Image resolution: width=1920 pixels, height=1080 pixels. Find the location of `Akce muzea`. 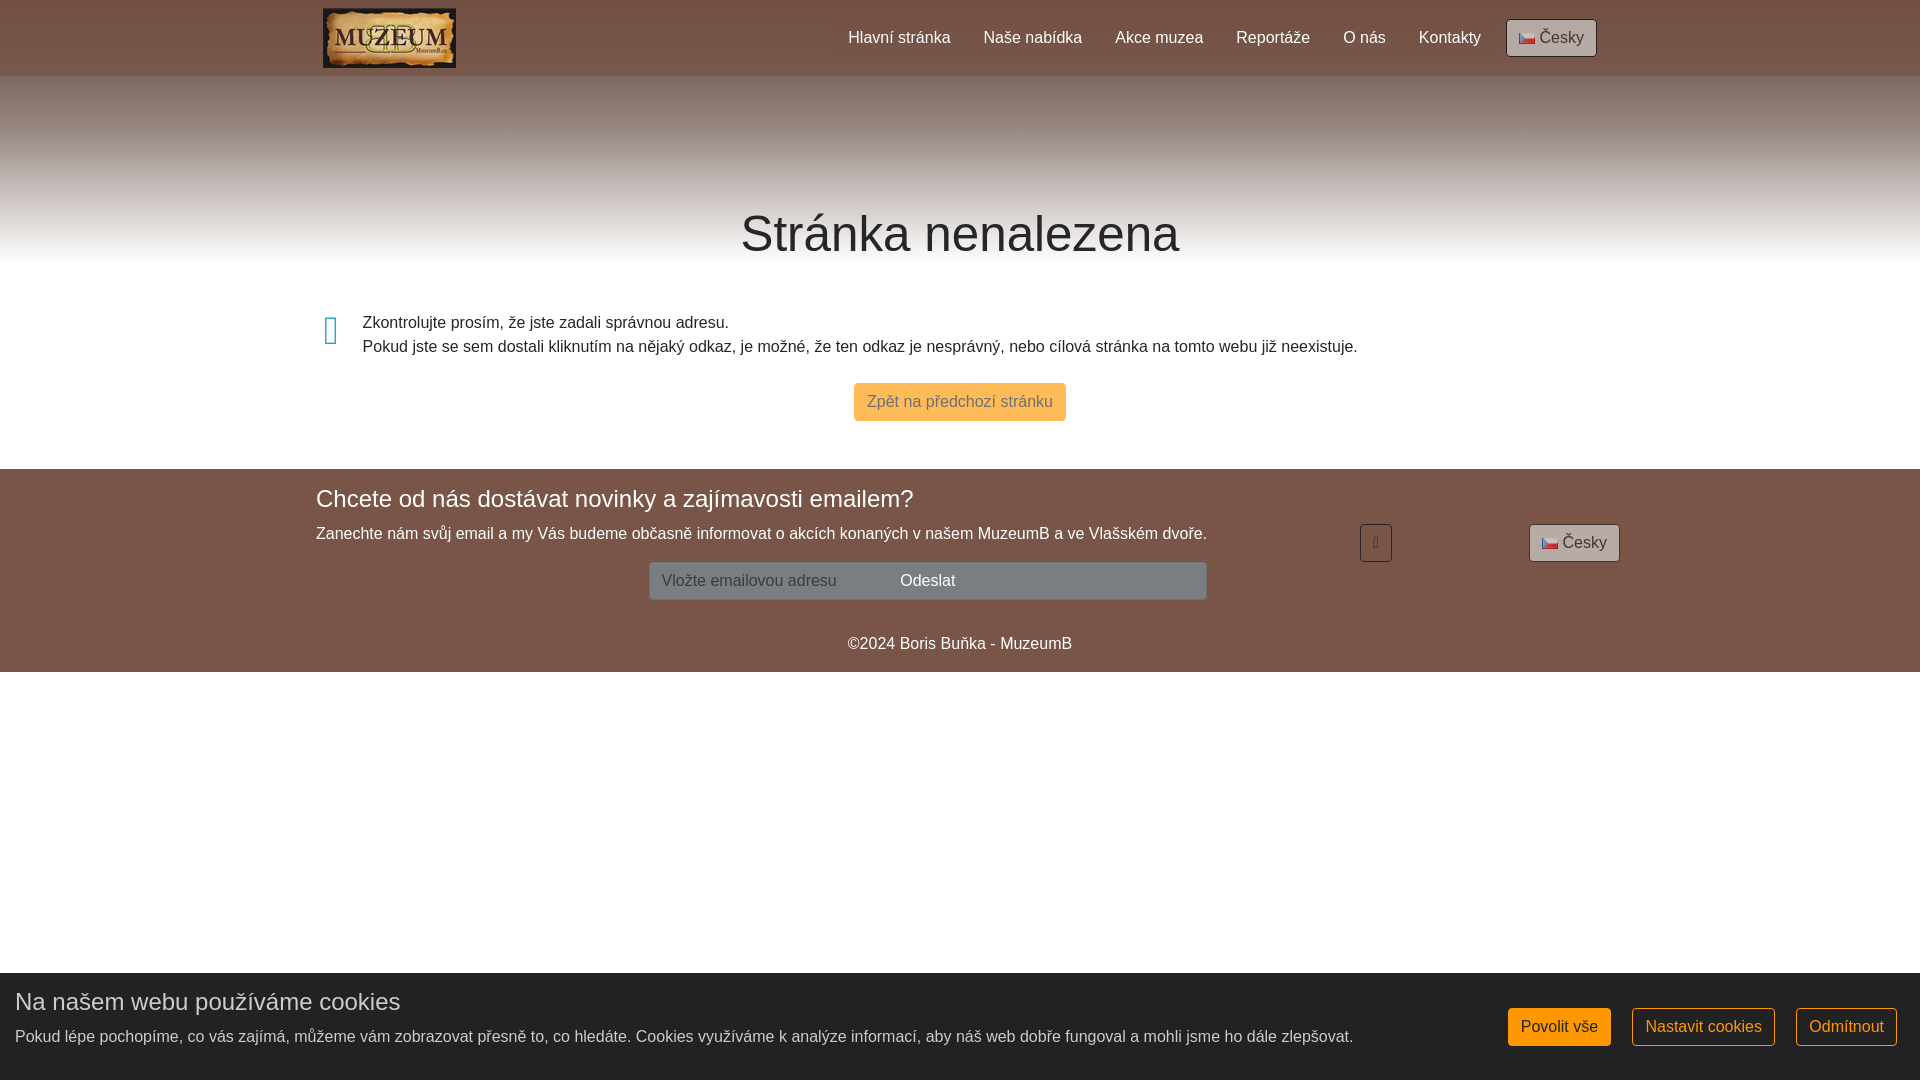

Akce muzea is located at coordinates (1158, 37).